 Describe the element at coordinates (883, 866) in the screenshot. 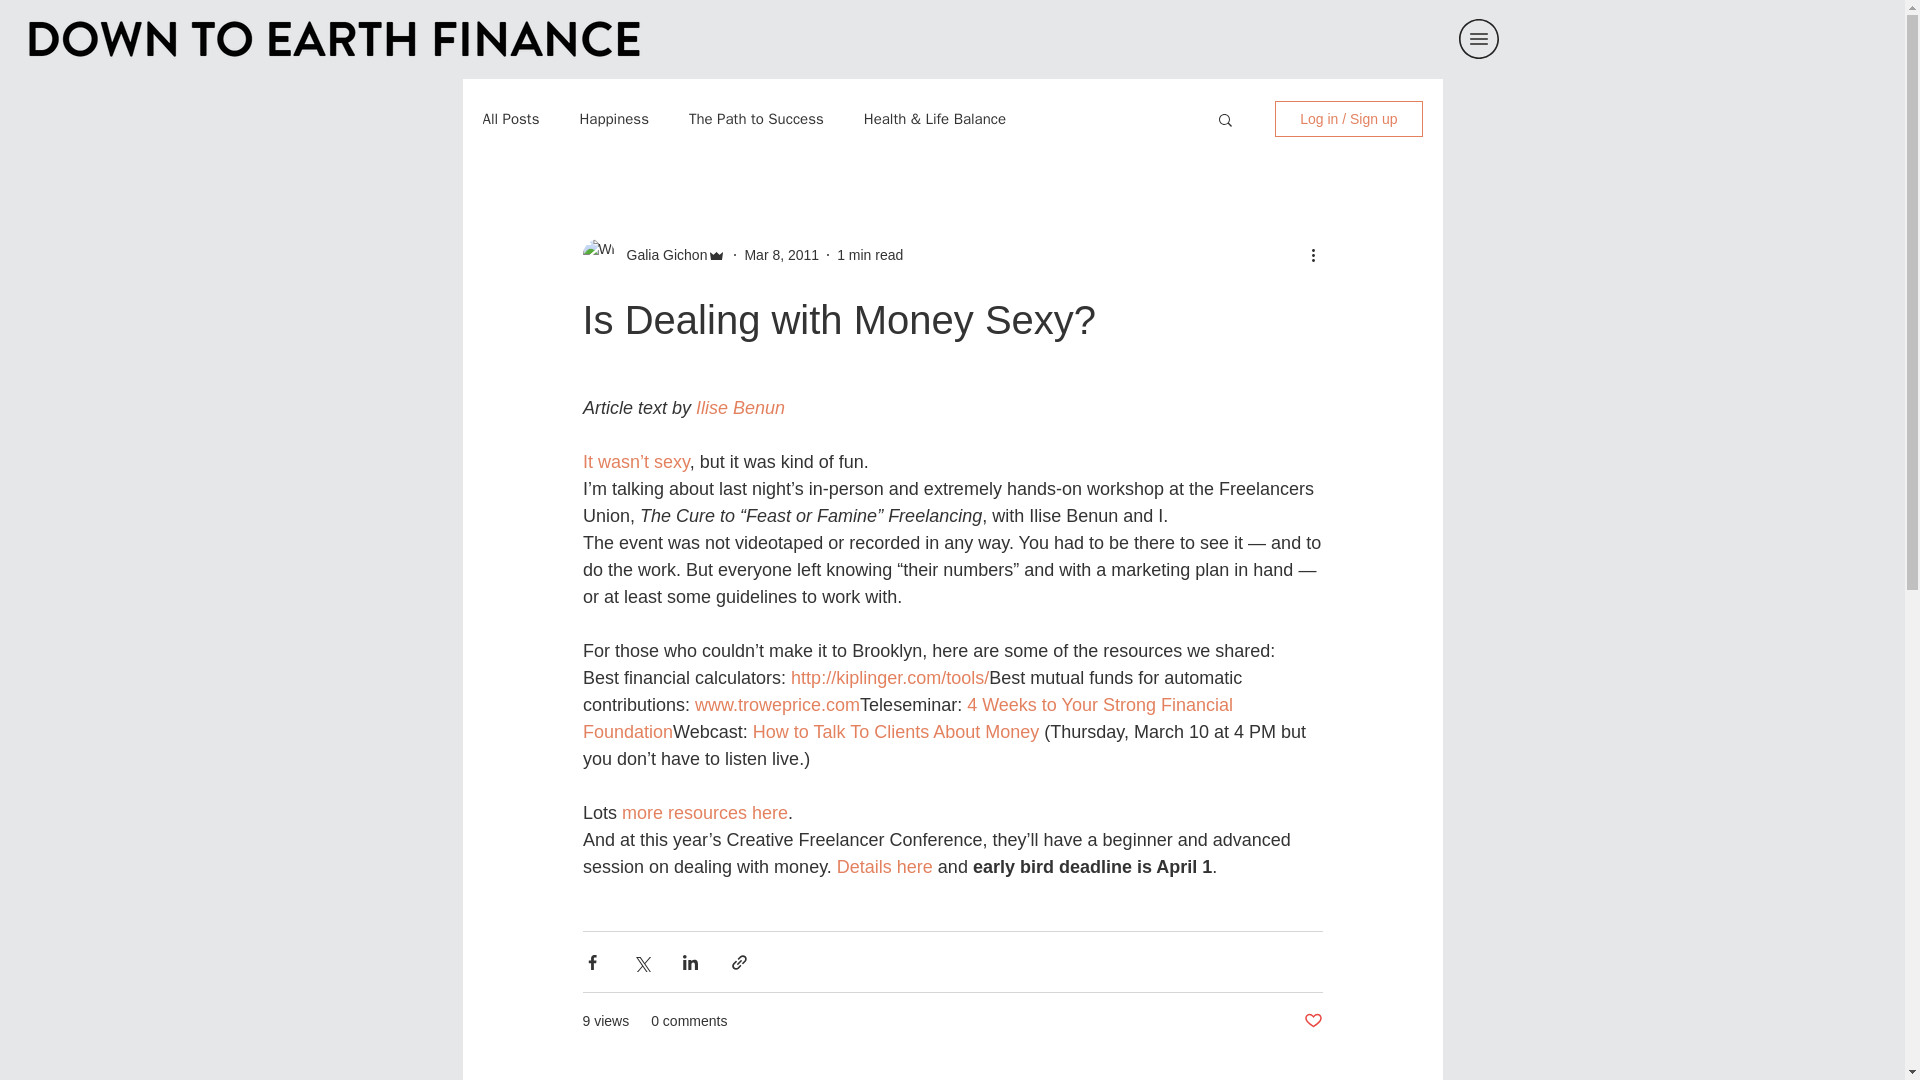

I see `Details here` at that location.